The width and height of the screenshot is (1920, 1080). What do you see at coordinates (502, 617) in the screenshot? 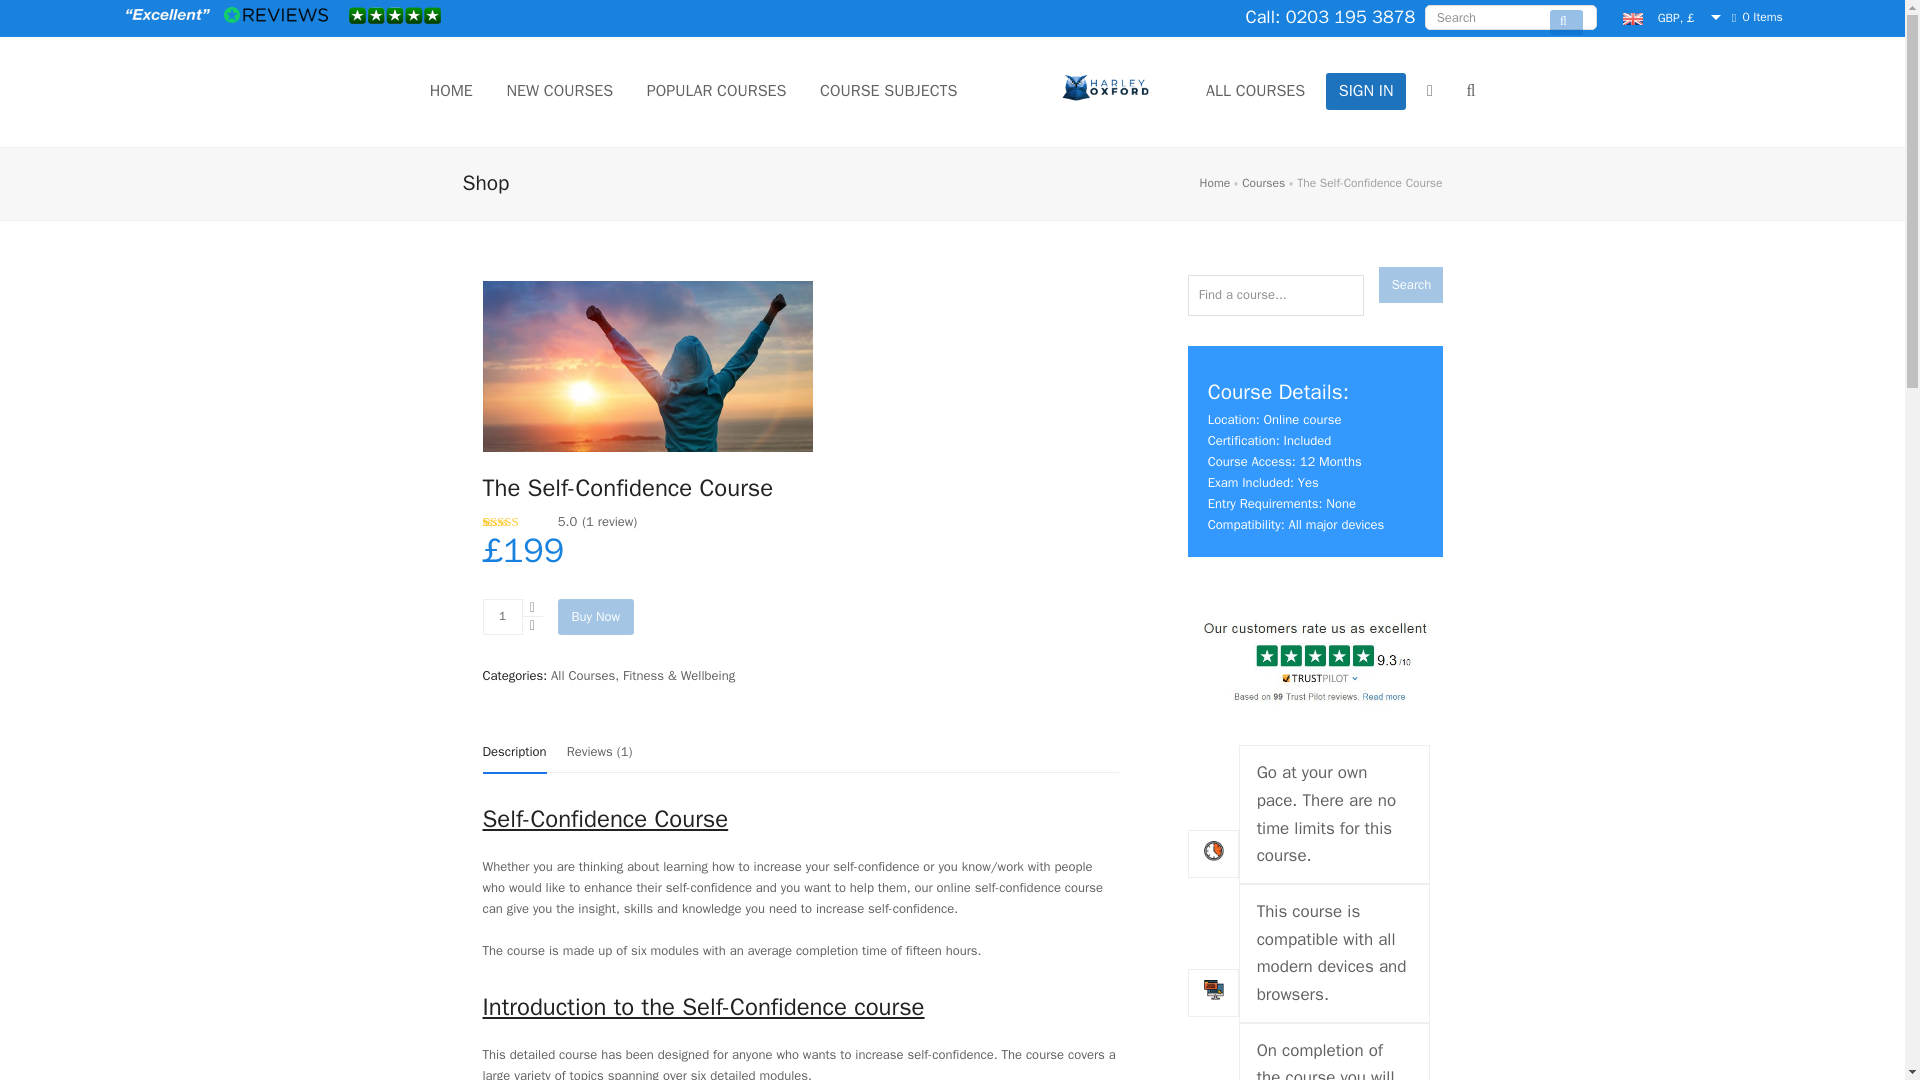
I see `Qty` at bounding box center [502, 617].